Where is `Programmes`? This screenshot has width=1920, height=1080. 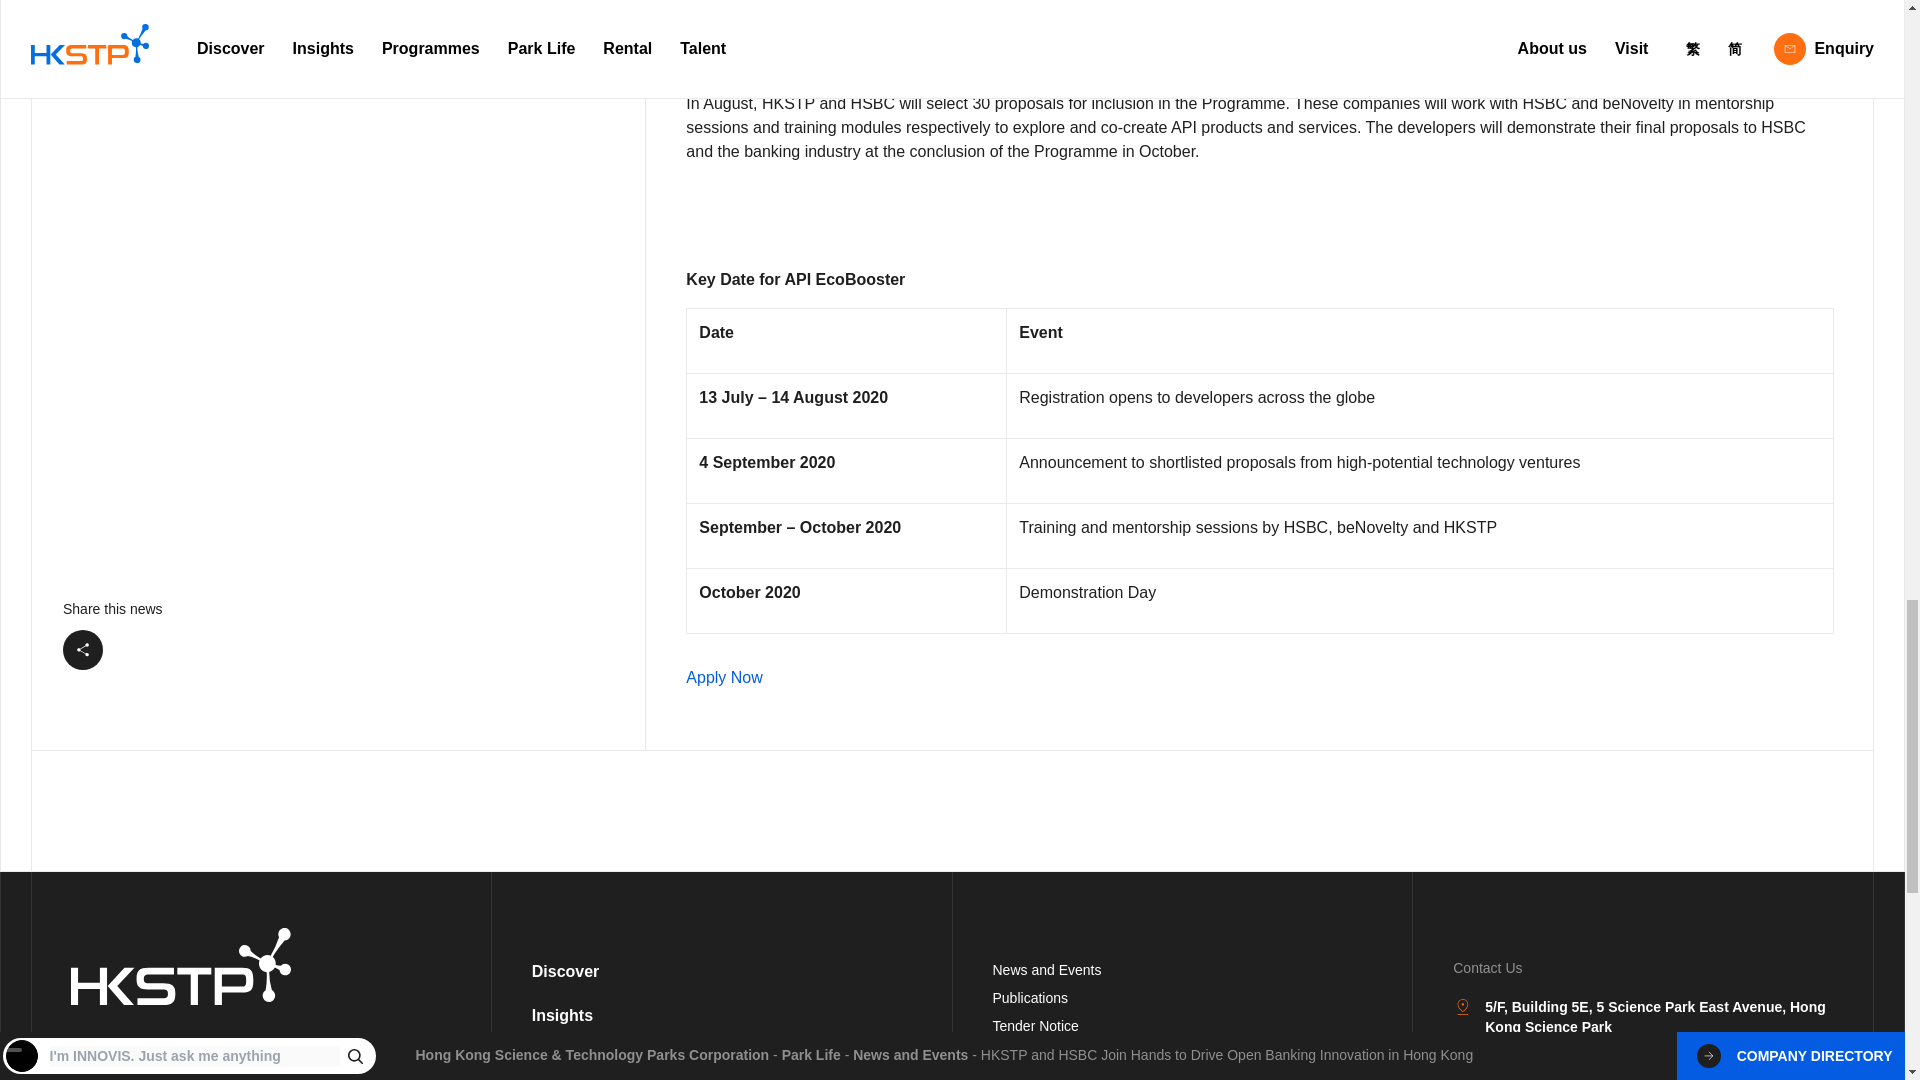
Programmes is located at coordinates (580, 1059).